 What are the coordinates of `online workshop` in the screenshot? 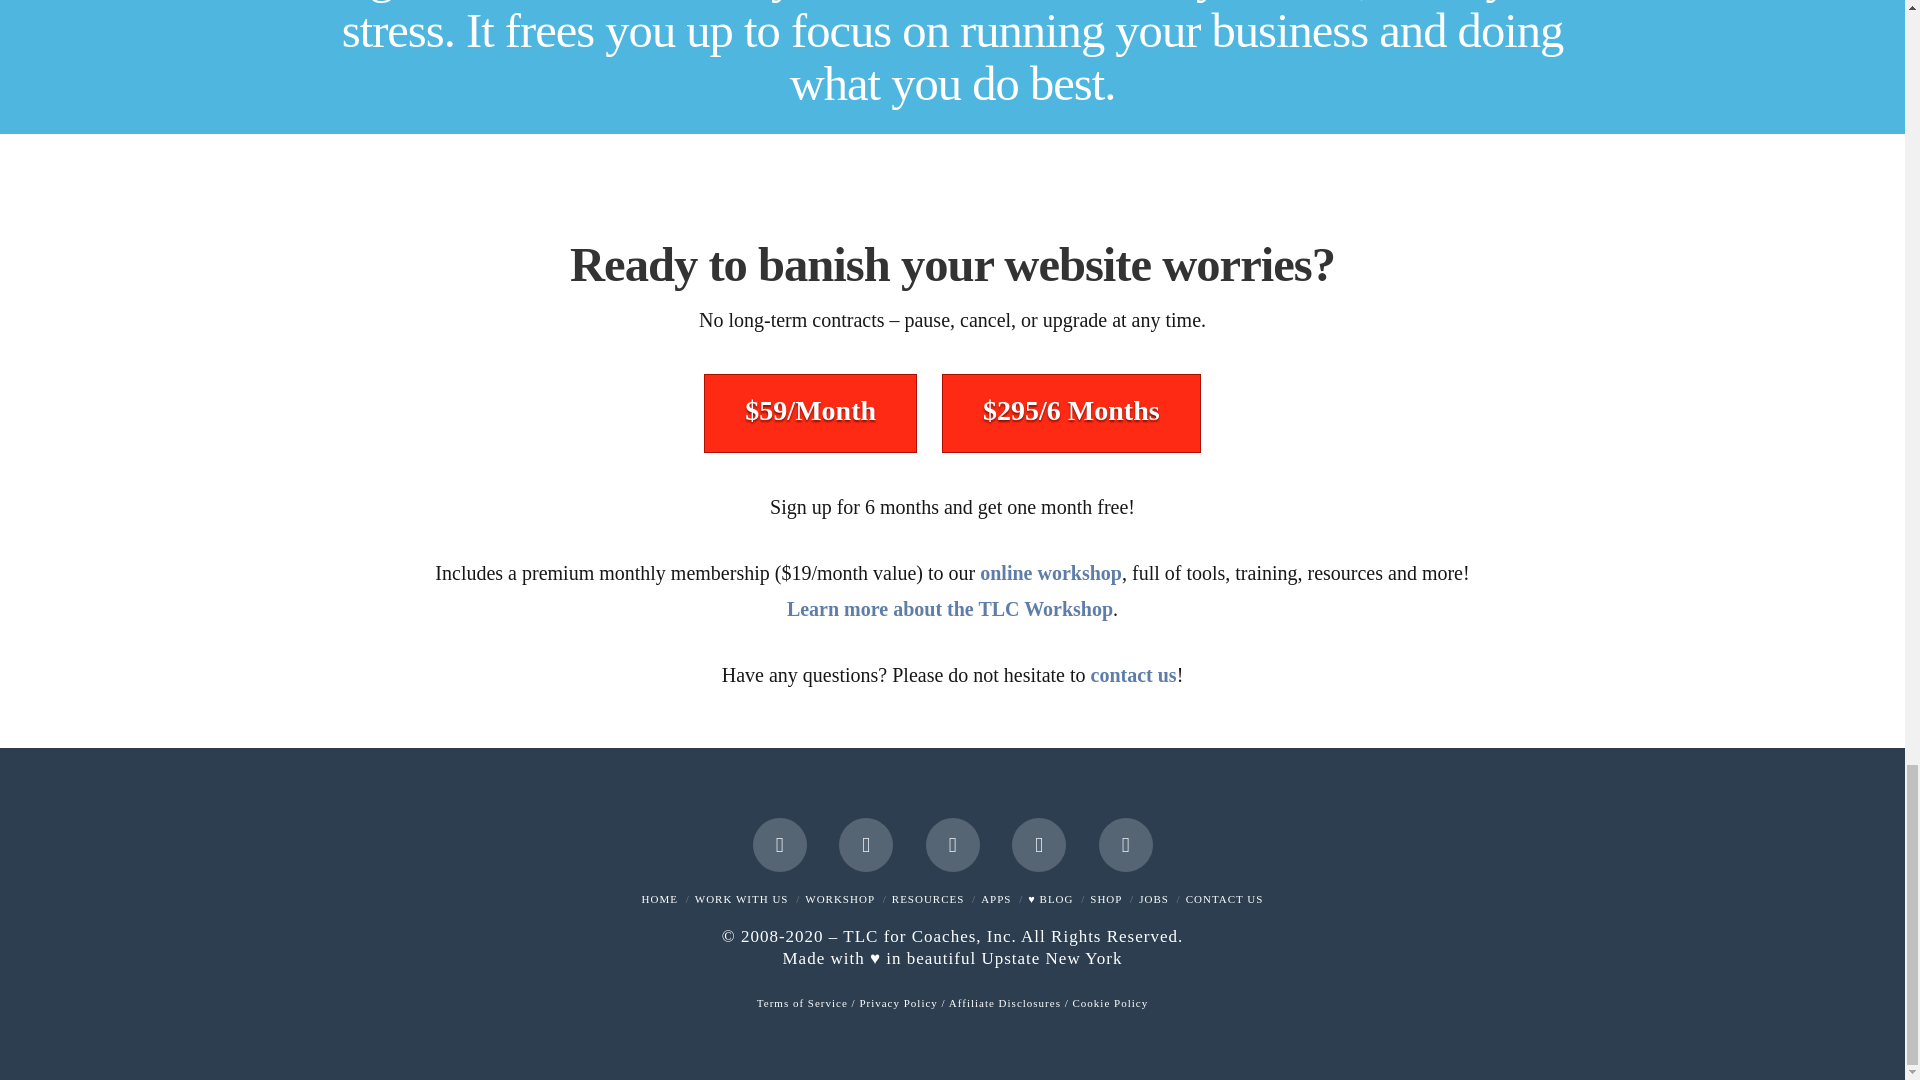 It's located at (1050, 572).